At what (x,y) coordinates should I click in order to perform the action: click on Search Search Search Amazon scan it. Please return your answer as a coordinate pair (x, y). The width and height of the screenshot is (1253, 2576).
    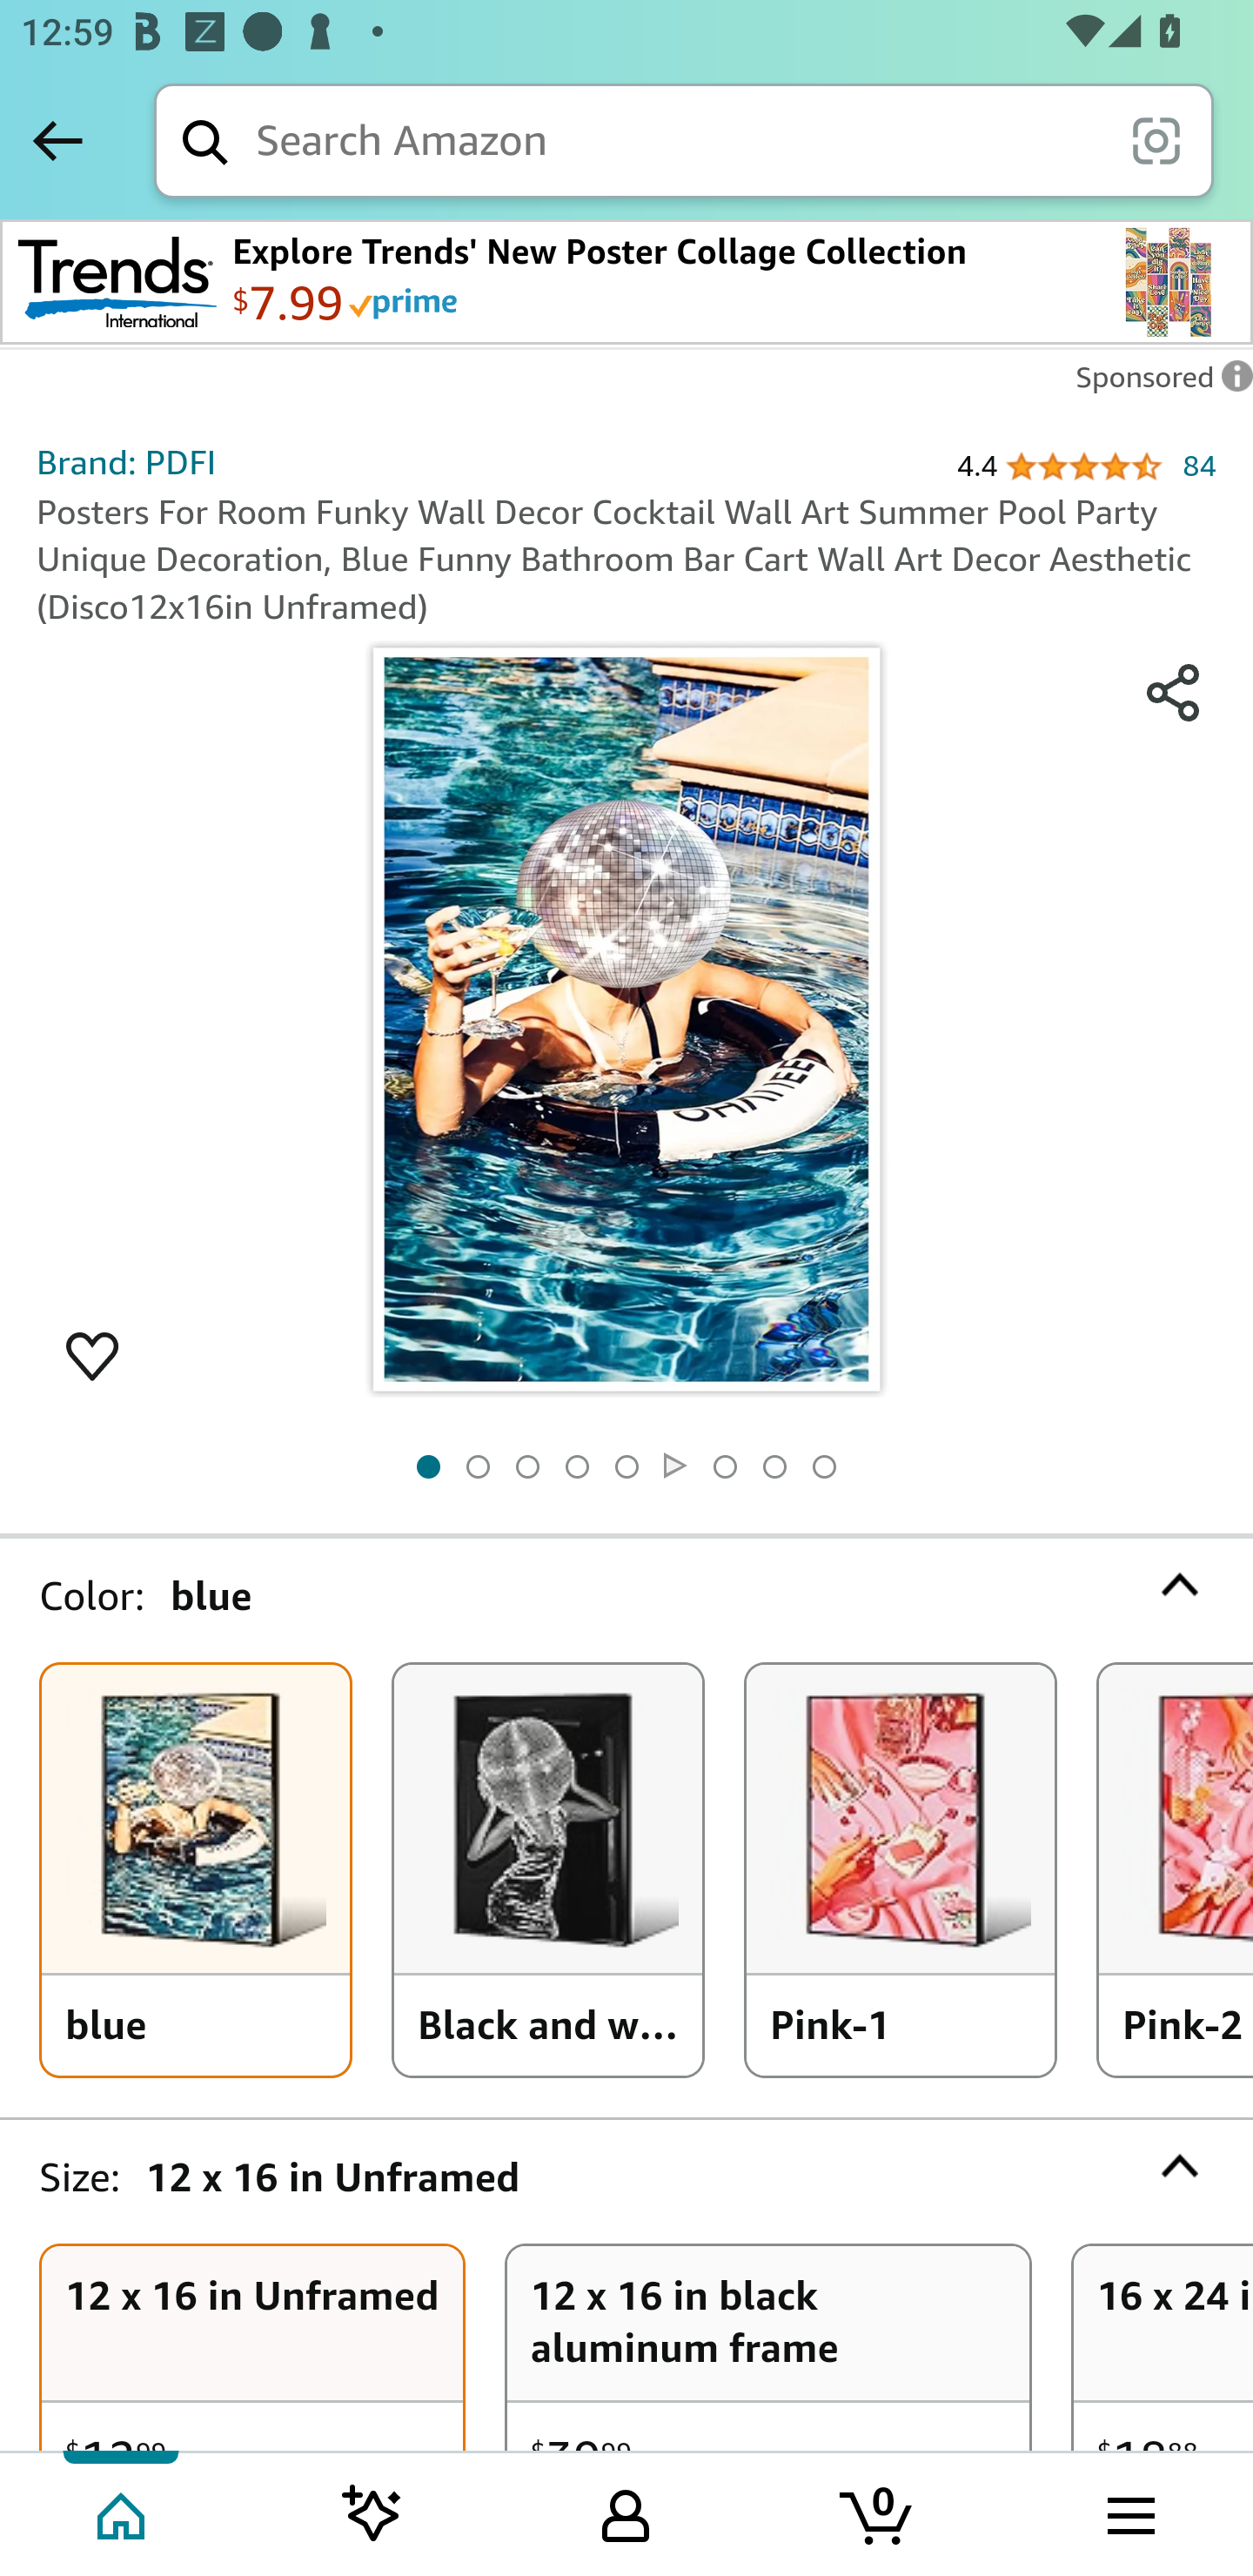
    Looking at the image, I should click on (684, 140).